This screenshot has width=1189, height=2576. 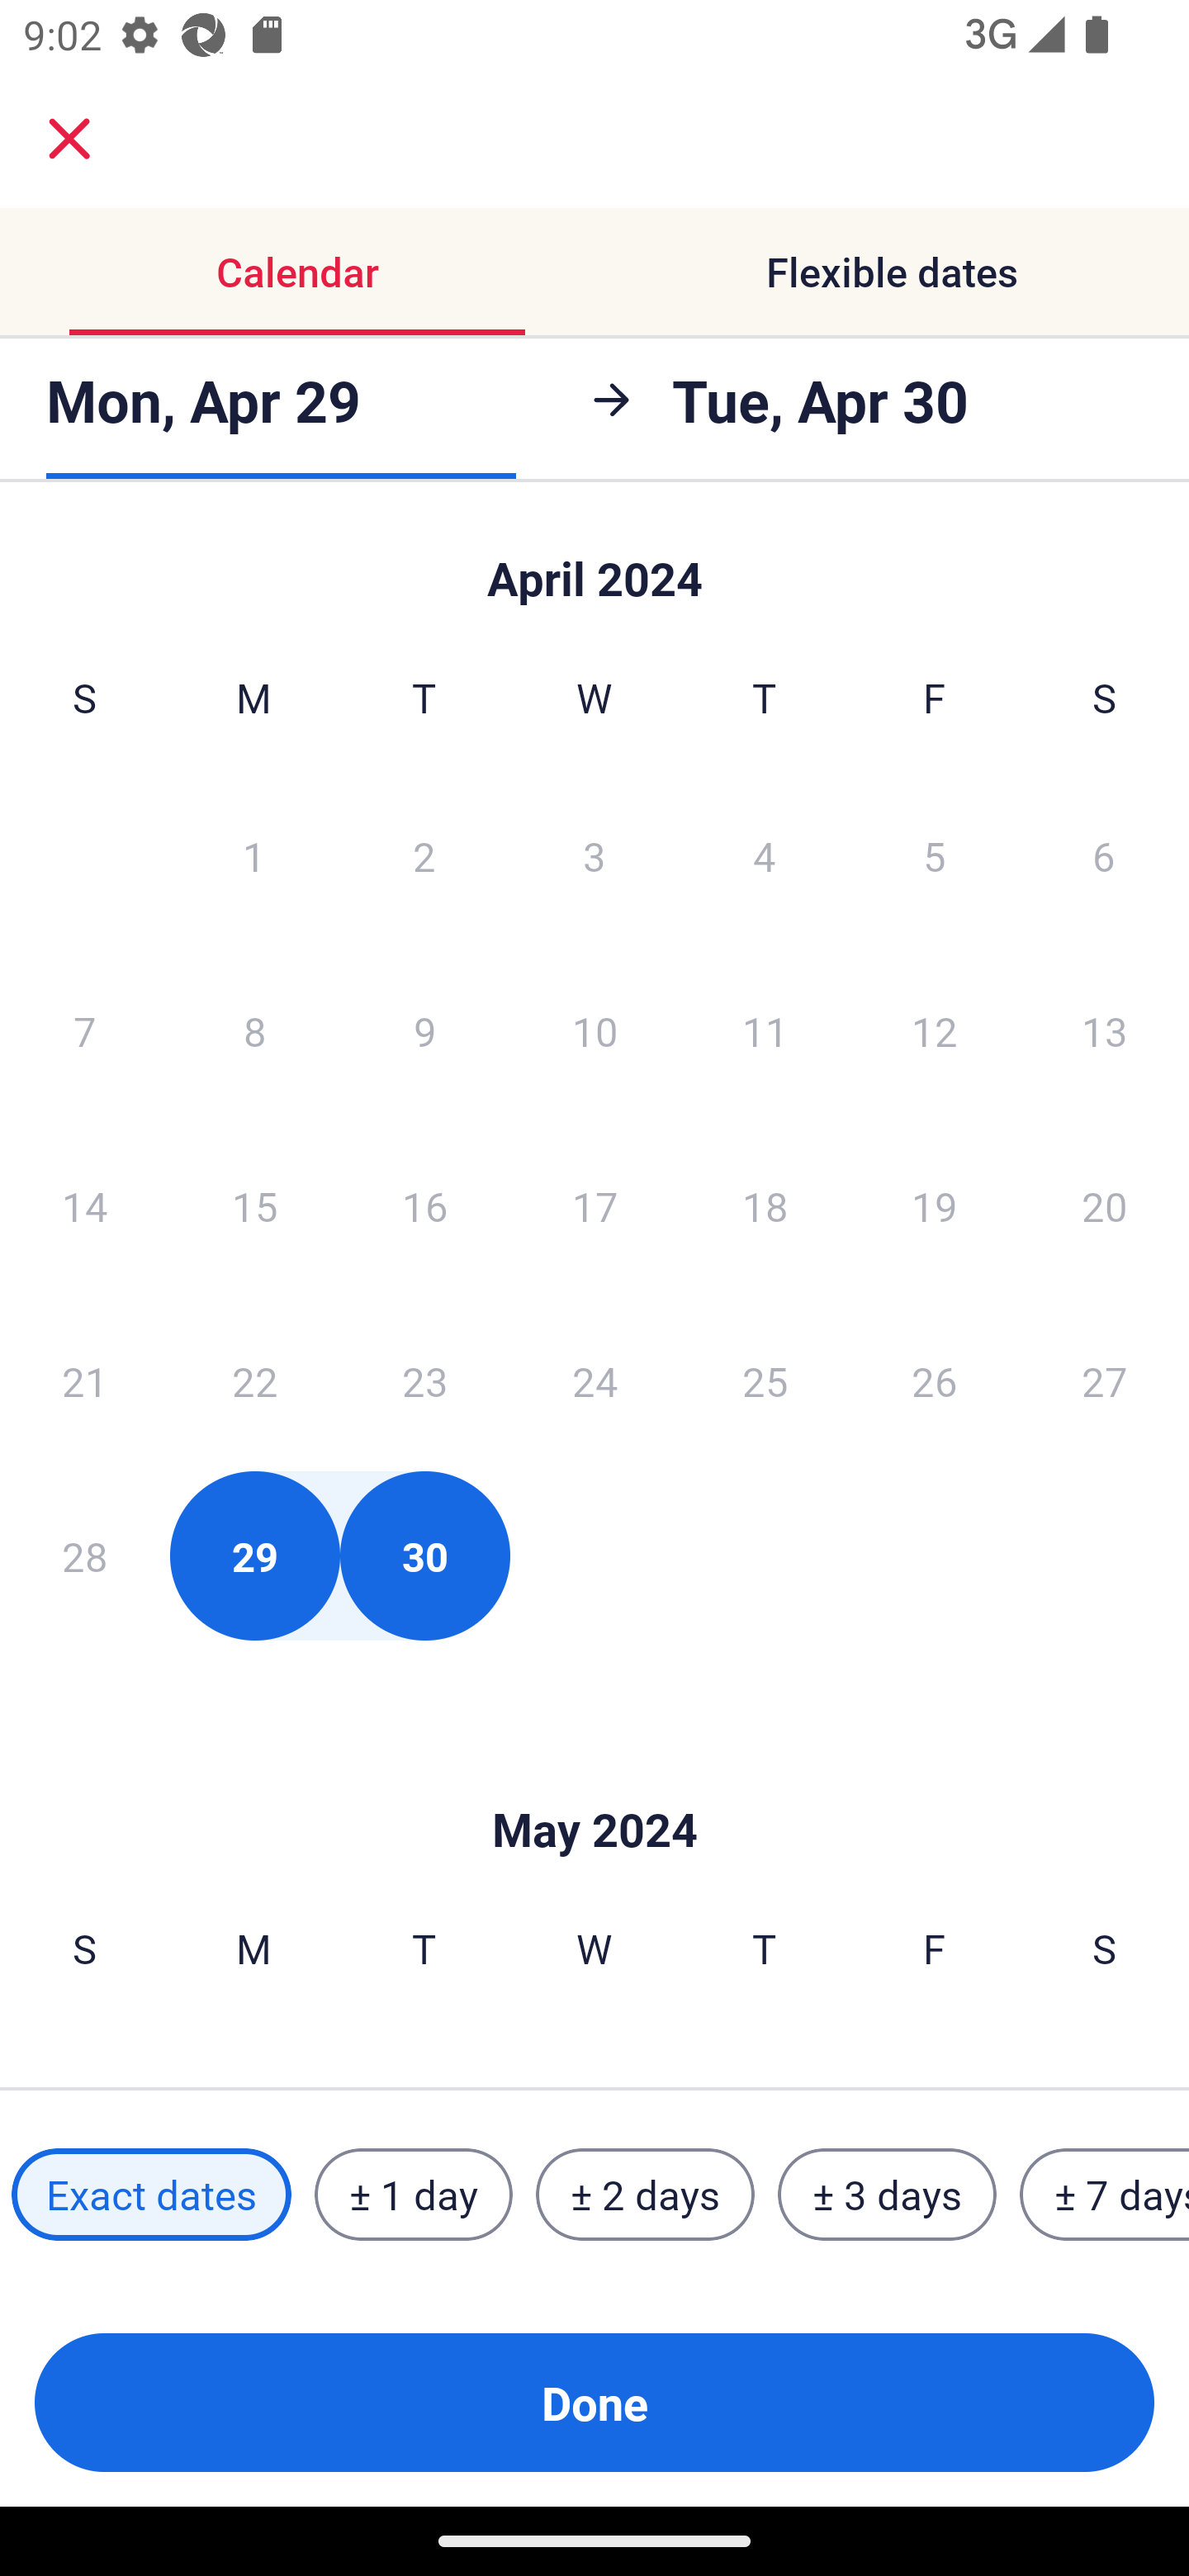 I want to click on 4 Thursday, April 4, 2024, so click(x=765, y=855).